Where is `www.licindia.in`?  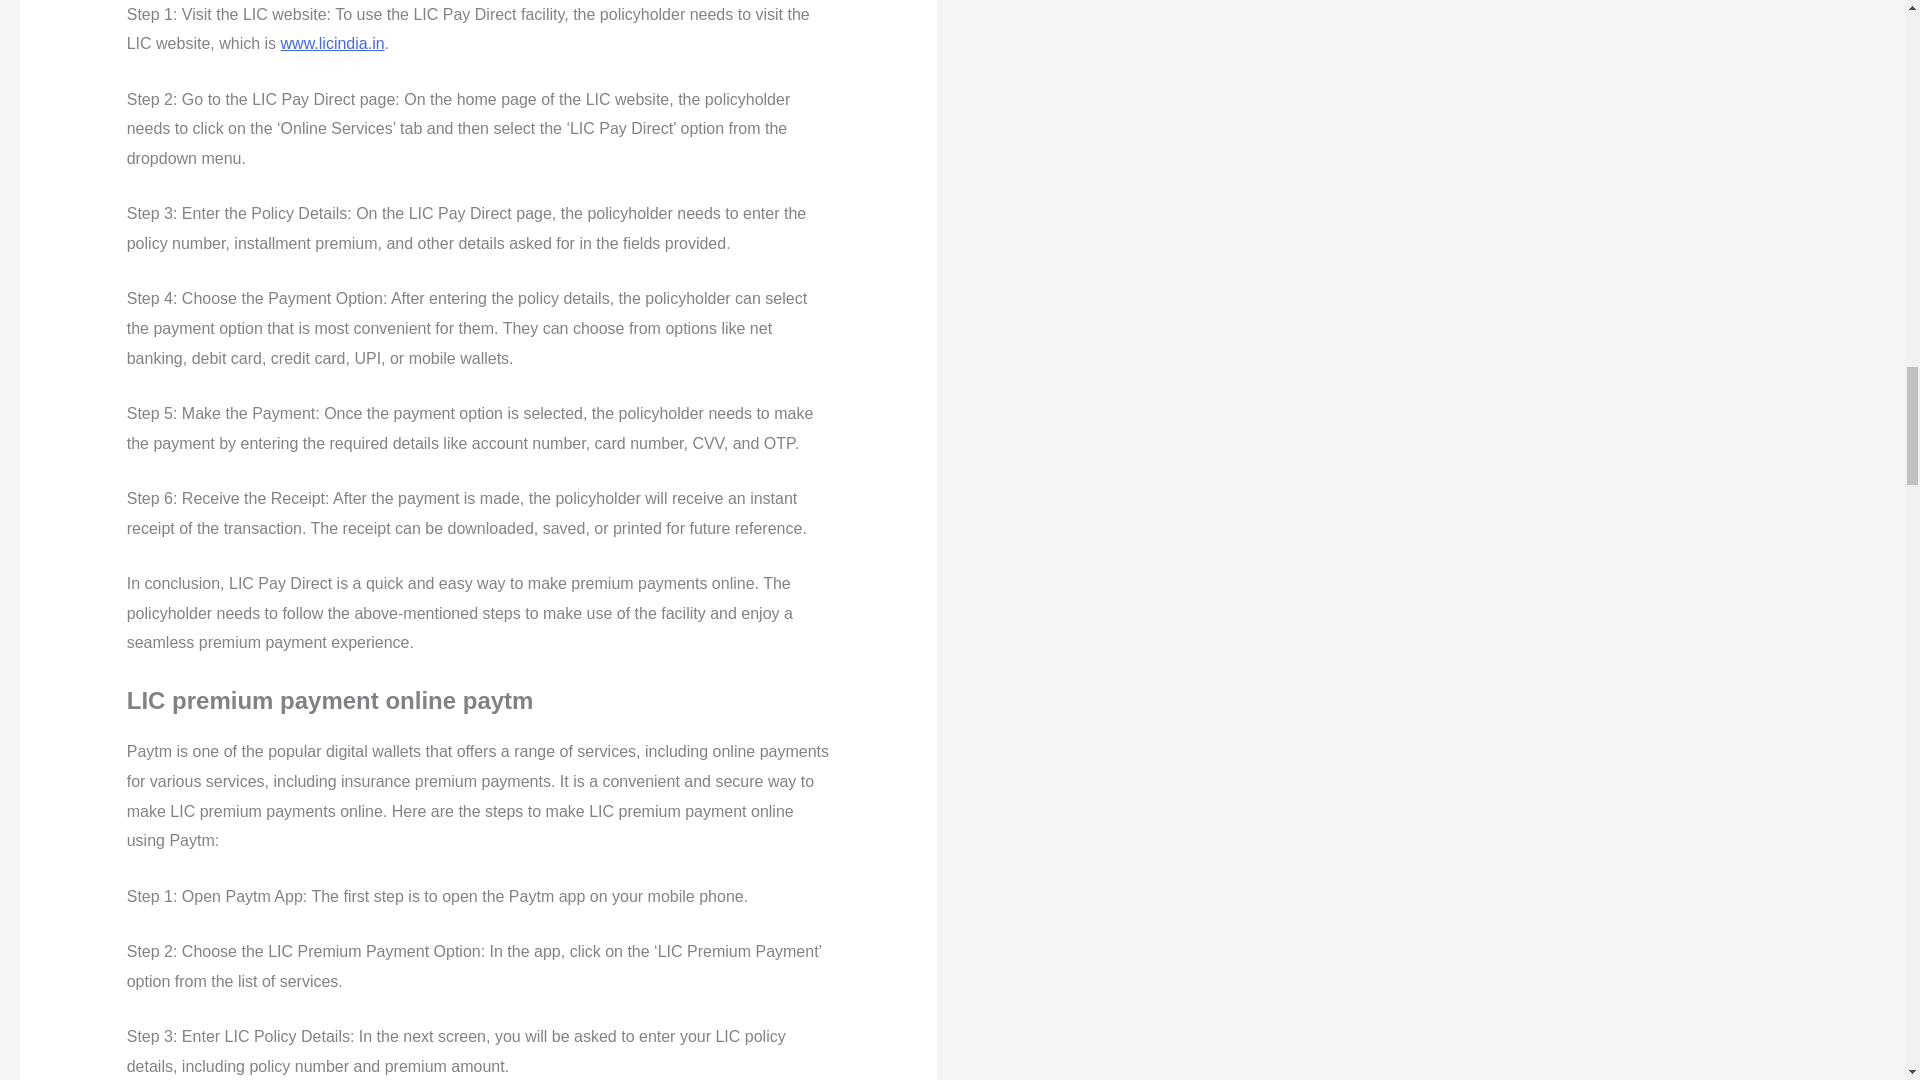 www.licindia.in is located at coordinates (332, 42).